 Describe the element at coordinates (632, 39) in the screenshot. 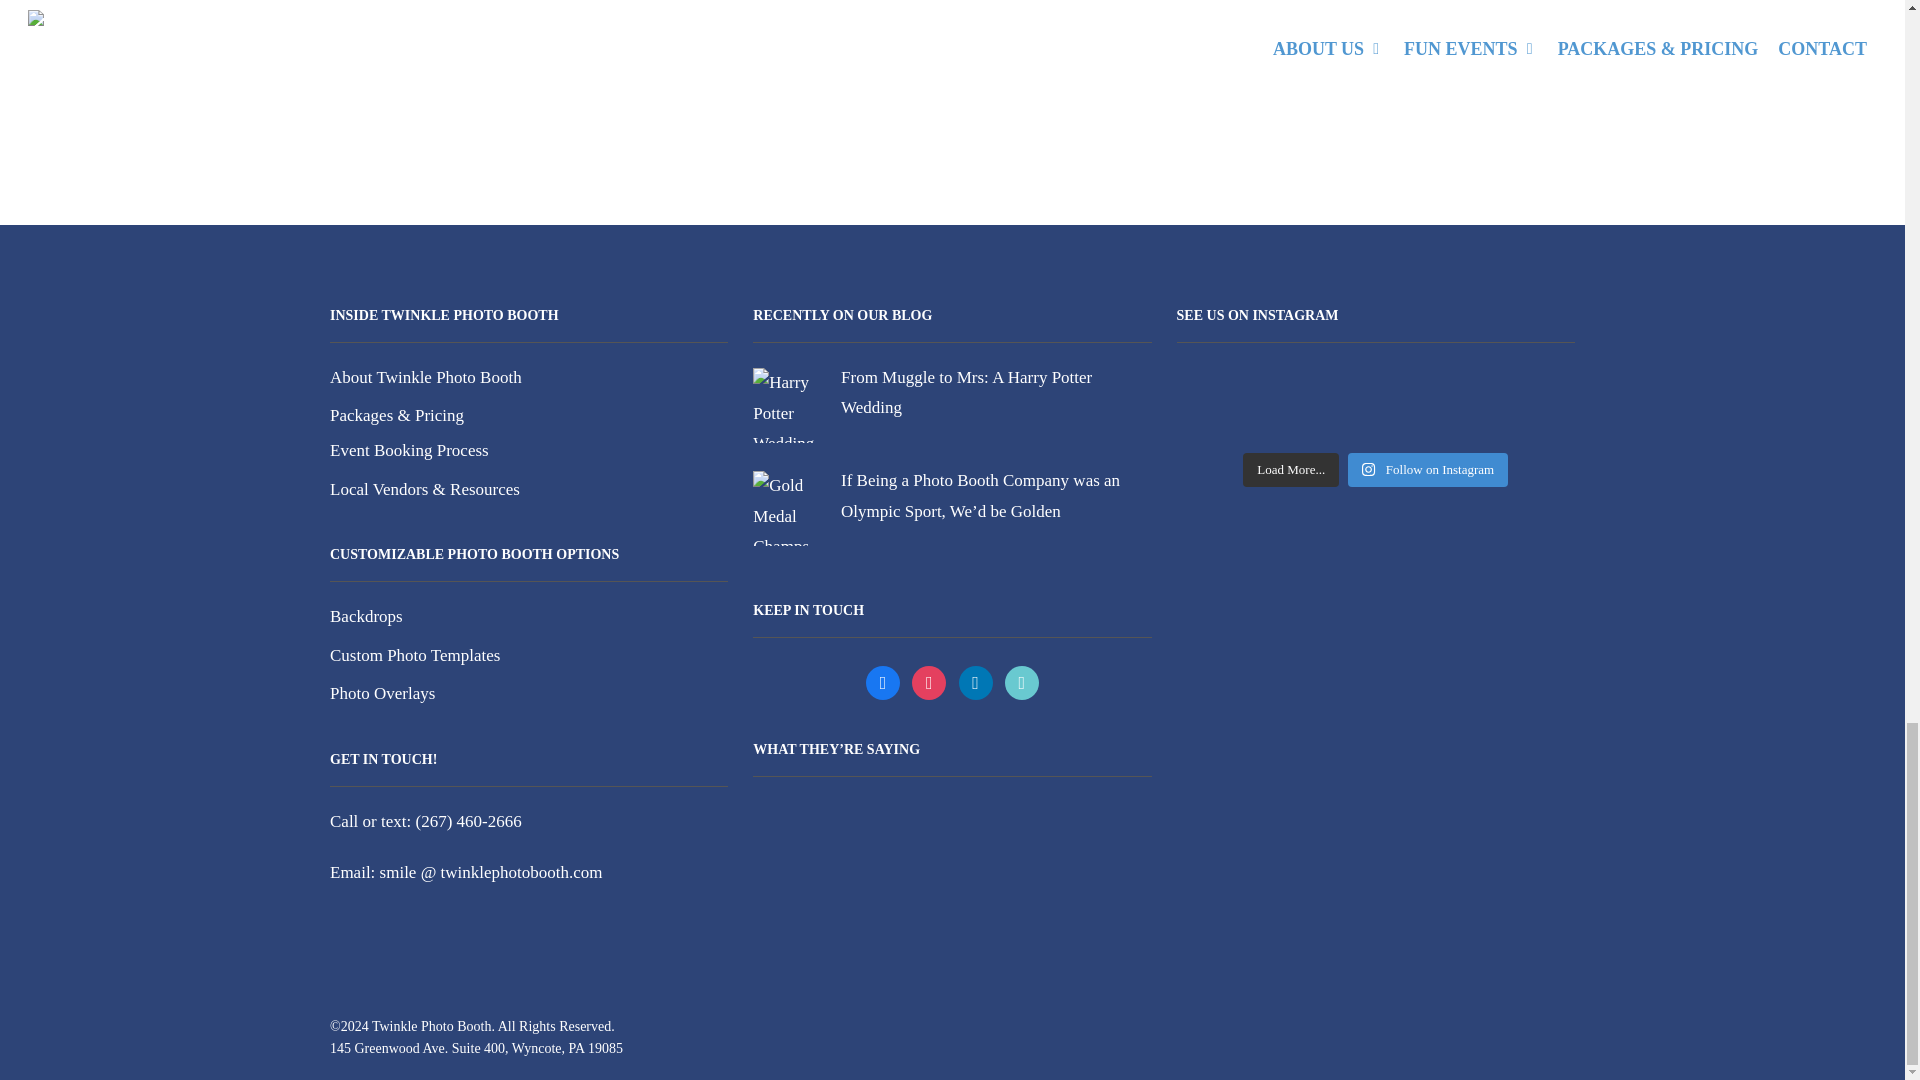

I see `Contact` at that location.